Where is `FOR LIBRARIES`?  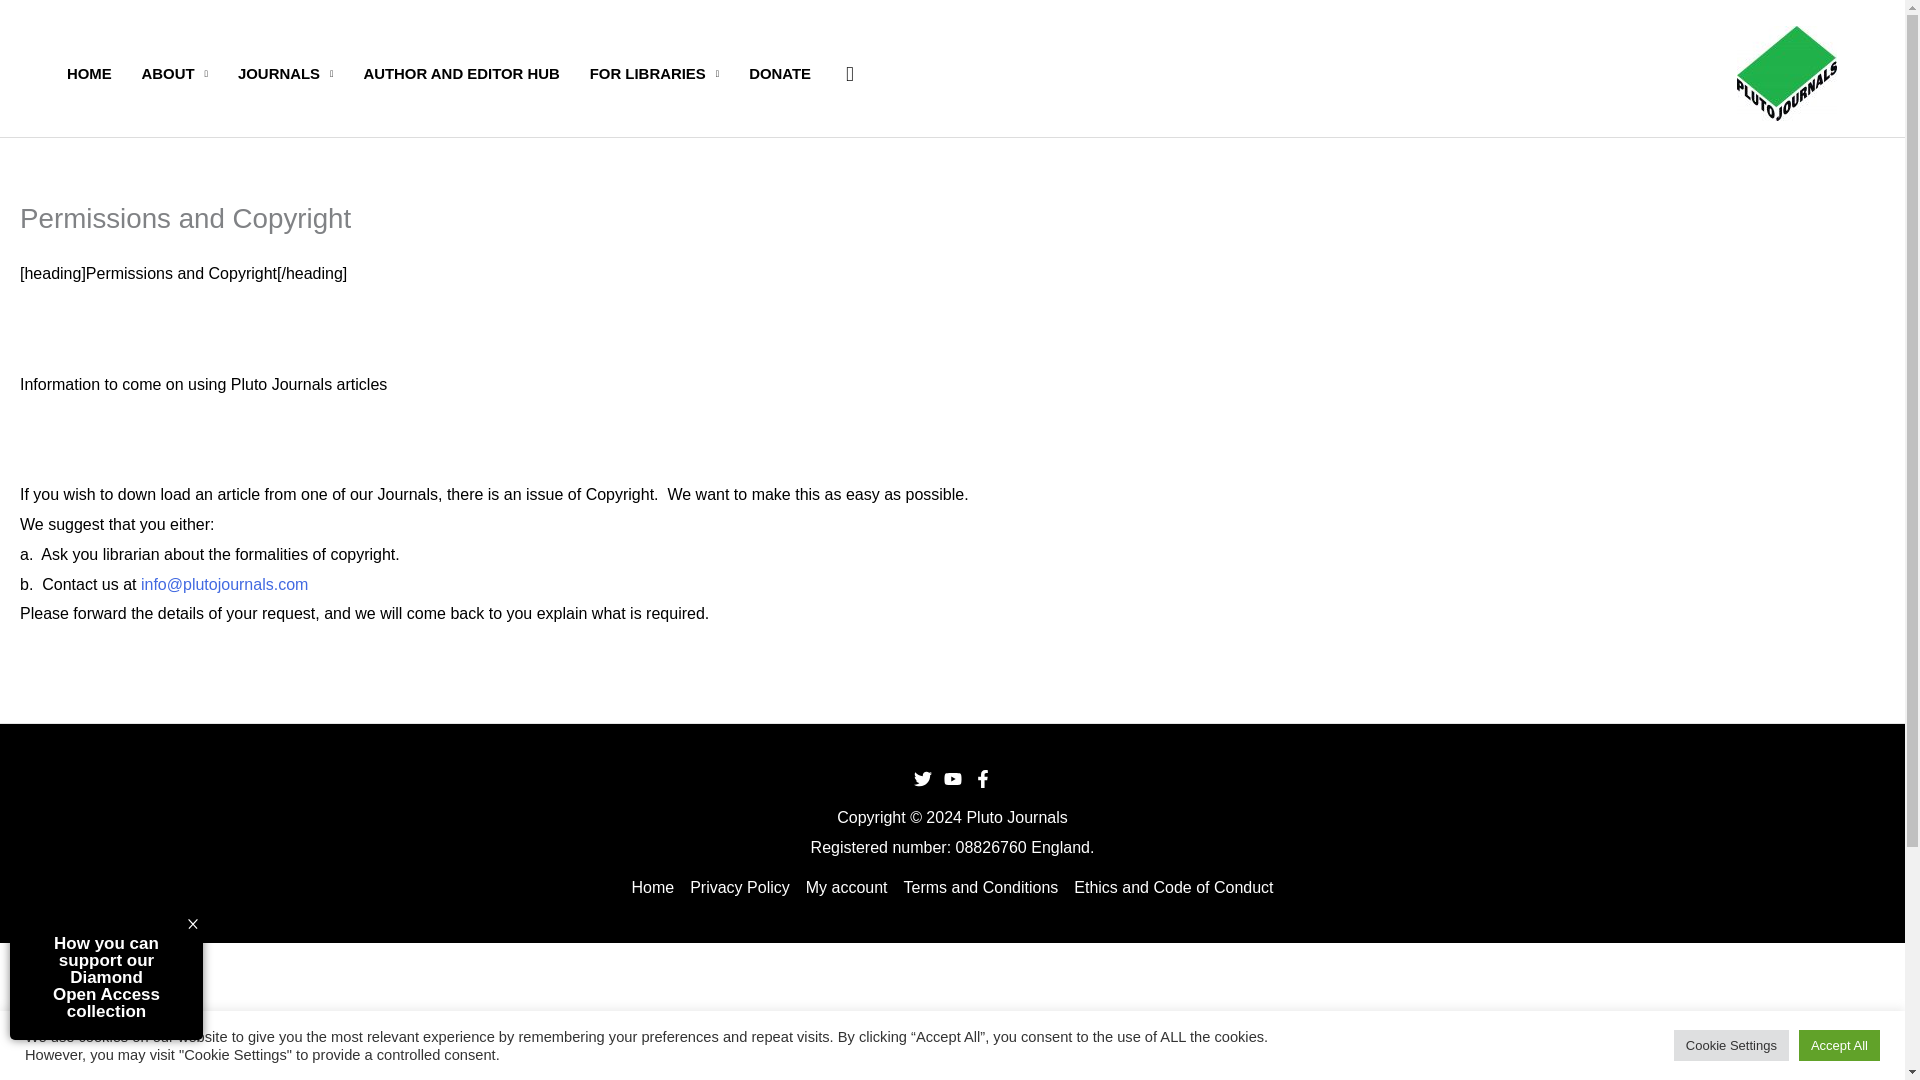 FOR LIBRARIES is located at coordinates (654, 72).